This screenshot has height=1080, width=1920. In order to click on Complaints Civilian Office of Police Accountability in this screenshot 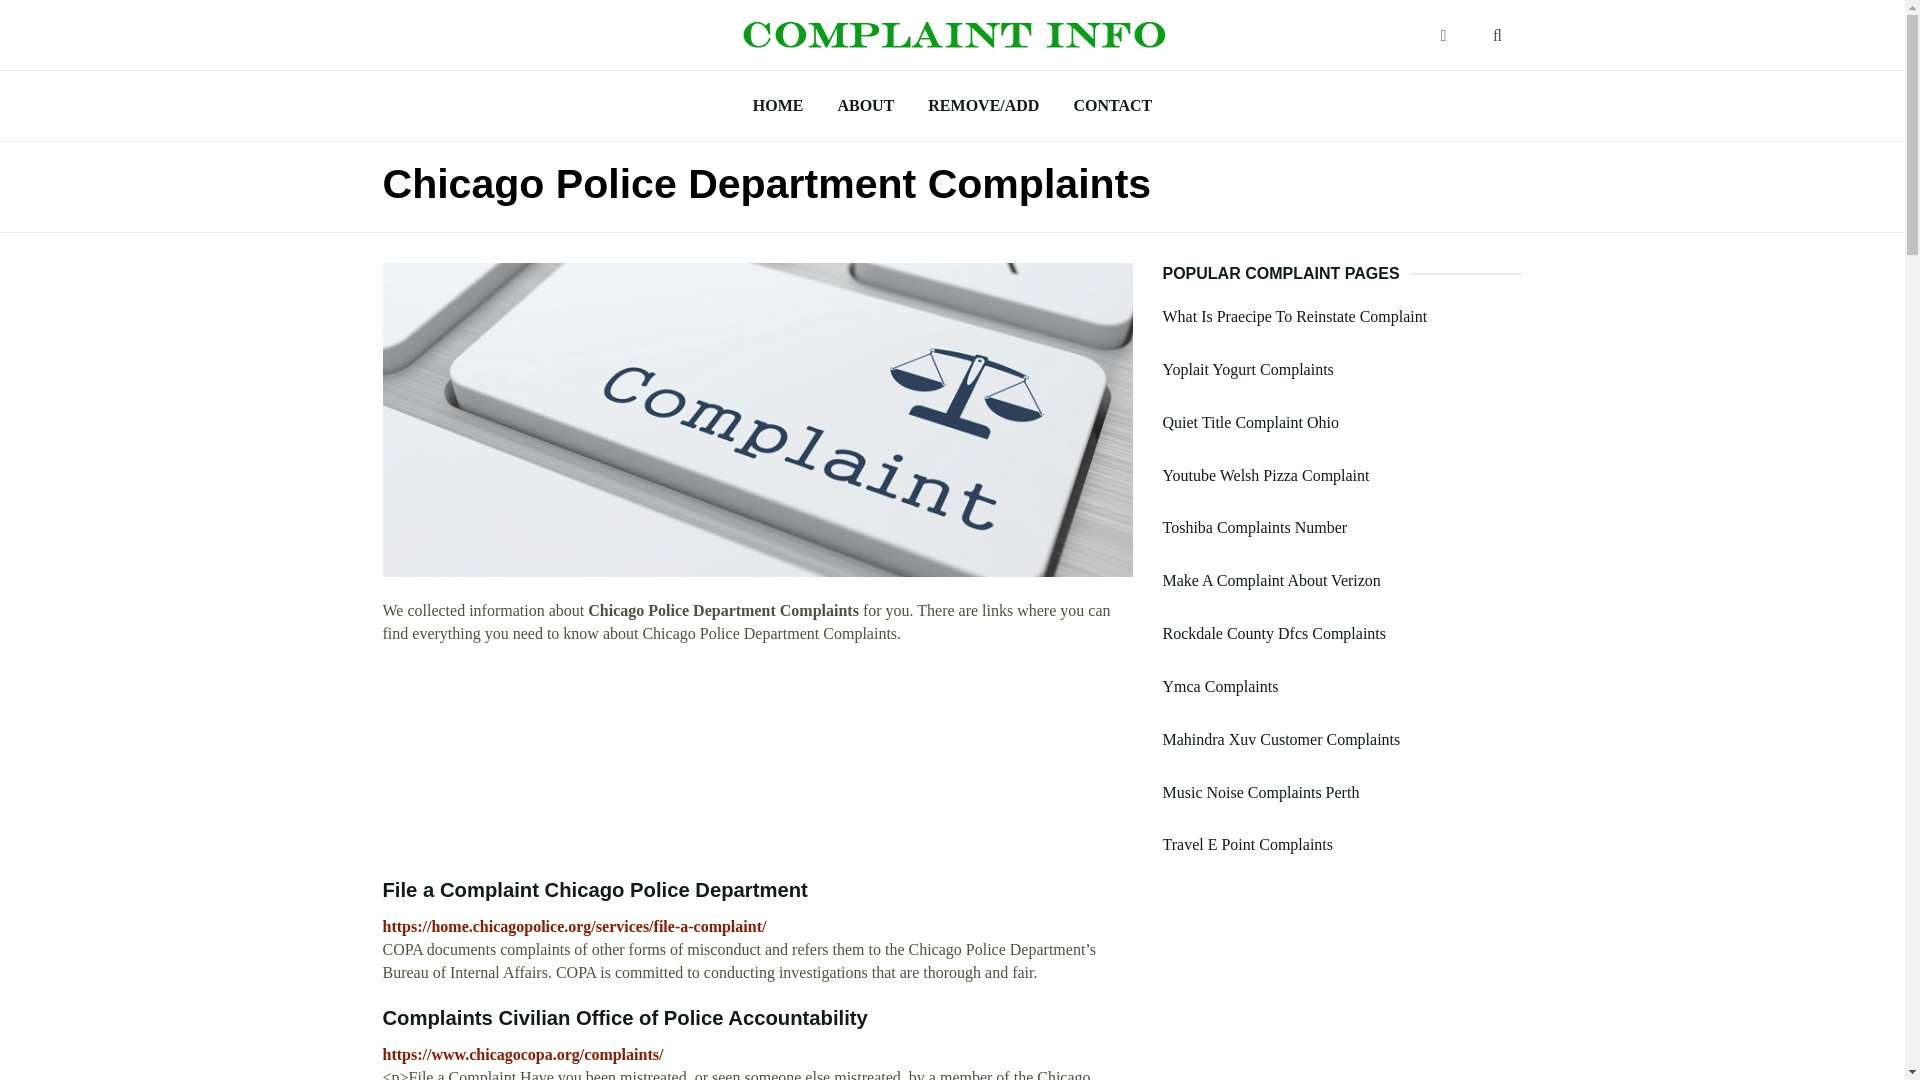, I will do `click(624, 1018)`.